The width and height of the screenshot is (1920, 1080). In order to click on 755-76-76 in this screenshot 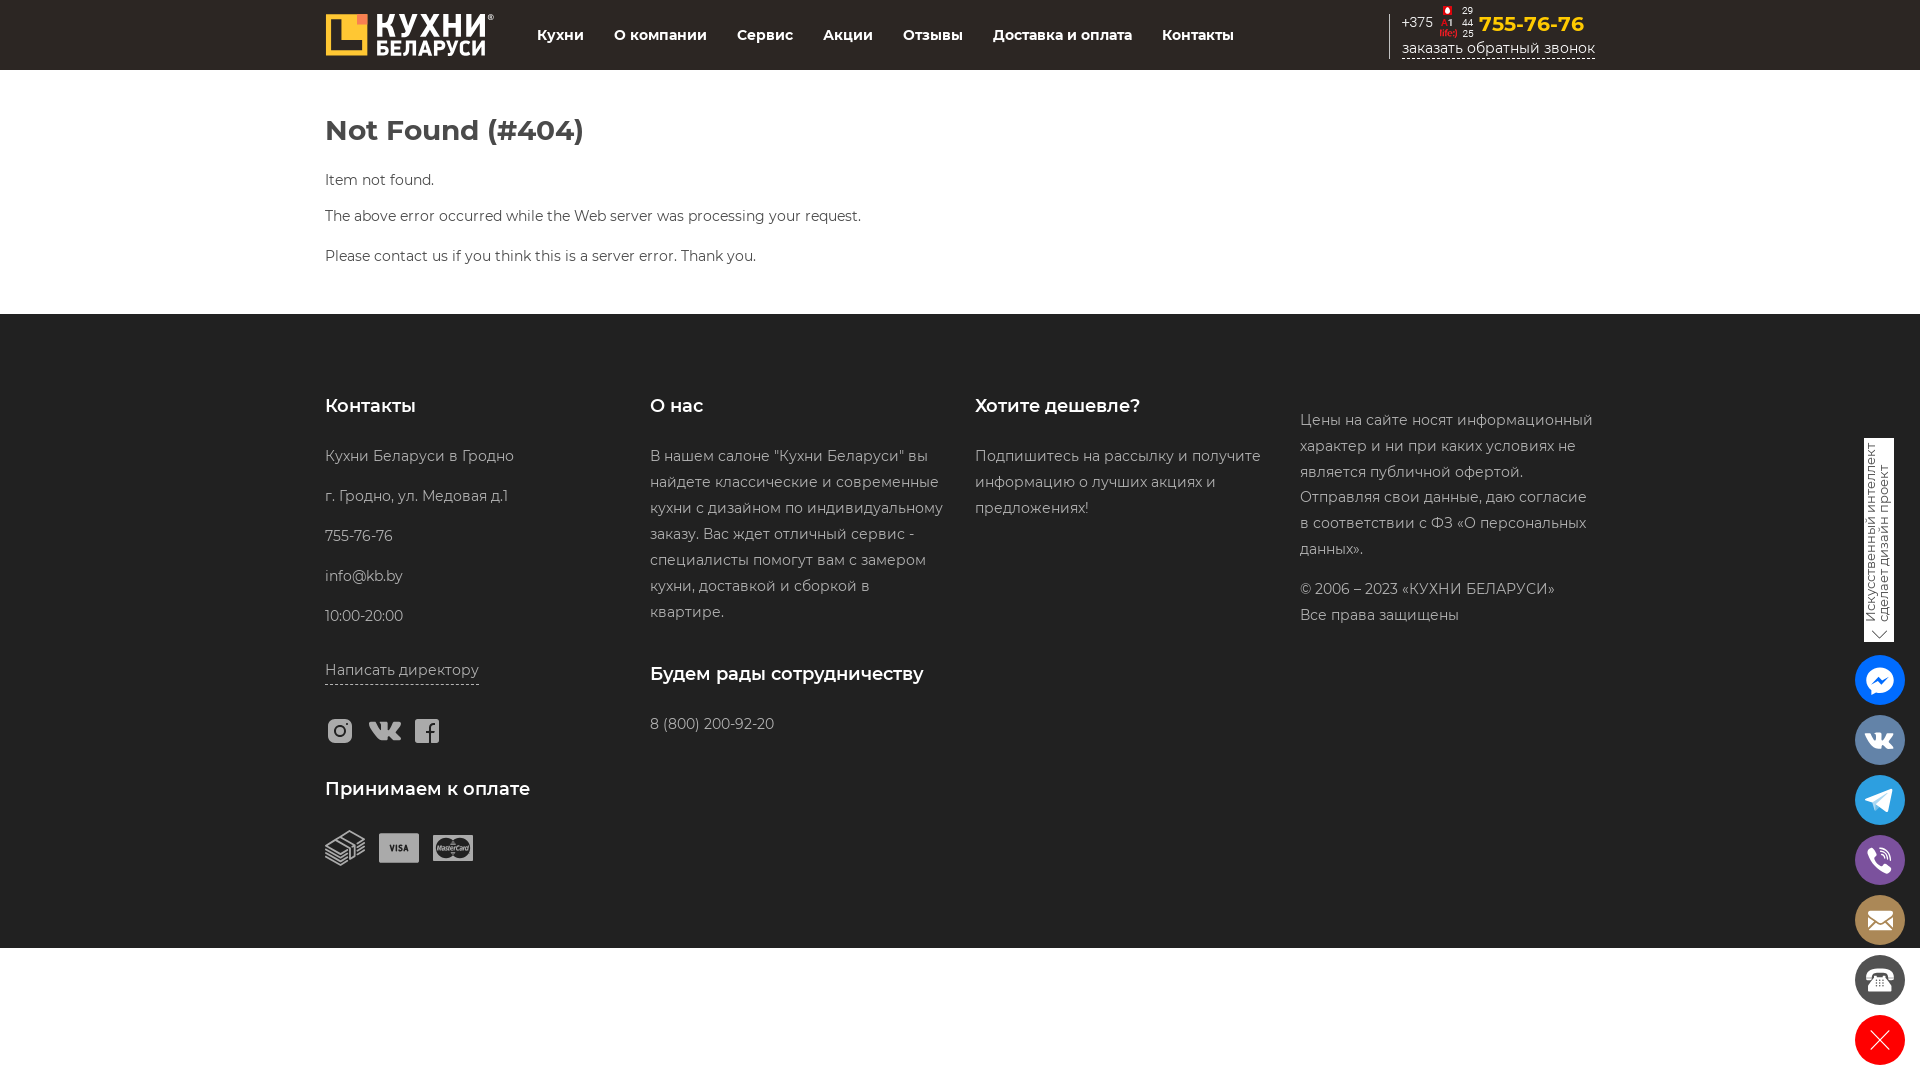, I will do `click(1498, 26)`.